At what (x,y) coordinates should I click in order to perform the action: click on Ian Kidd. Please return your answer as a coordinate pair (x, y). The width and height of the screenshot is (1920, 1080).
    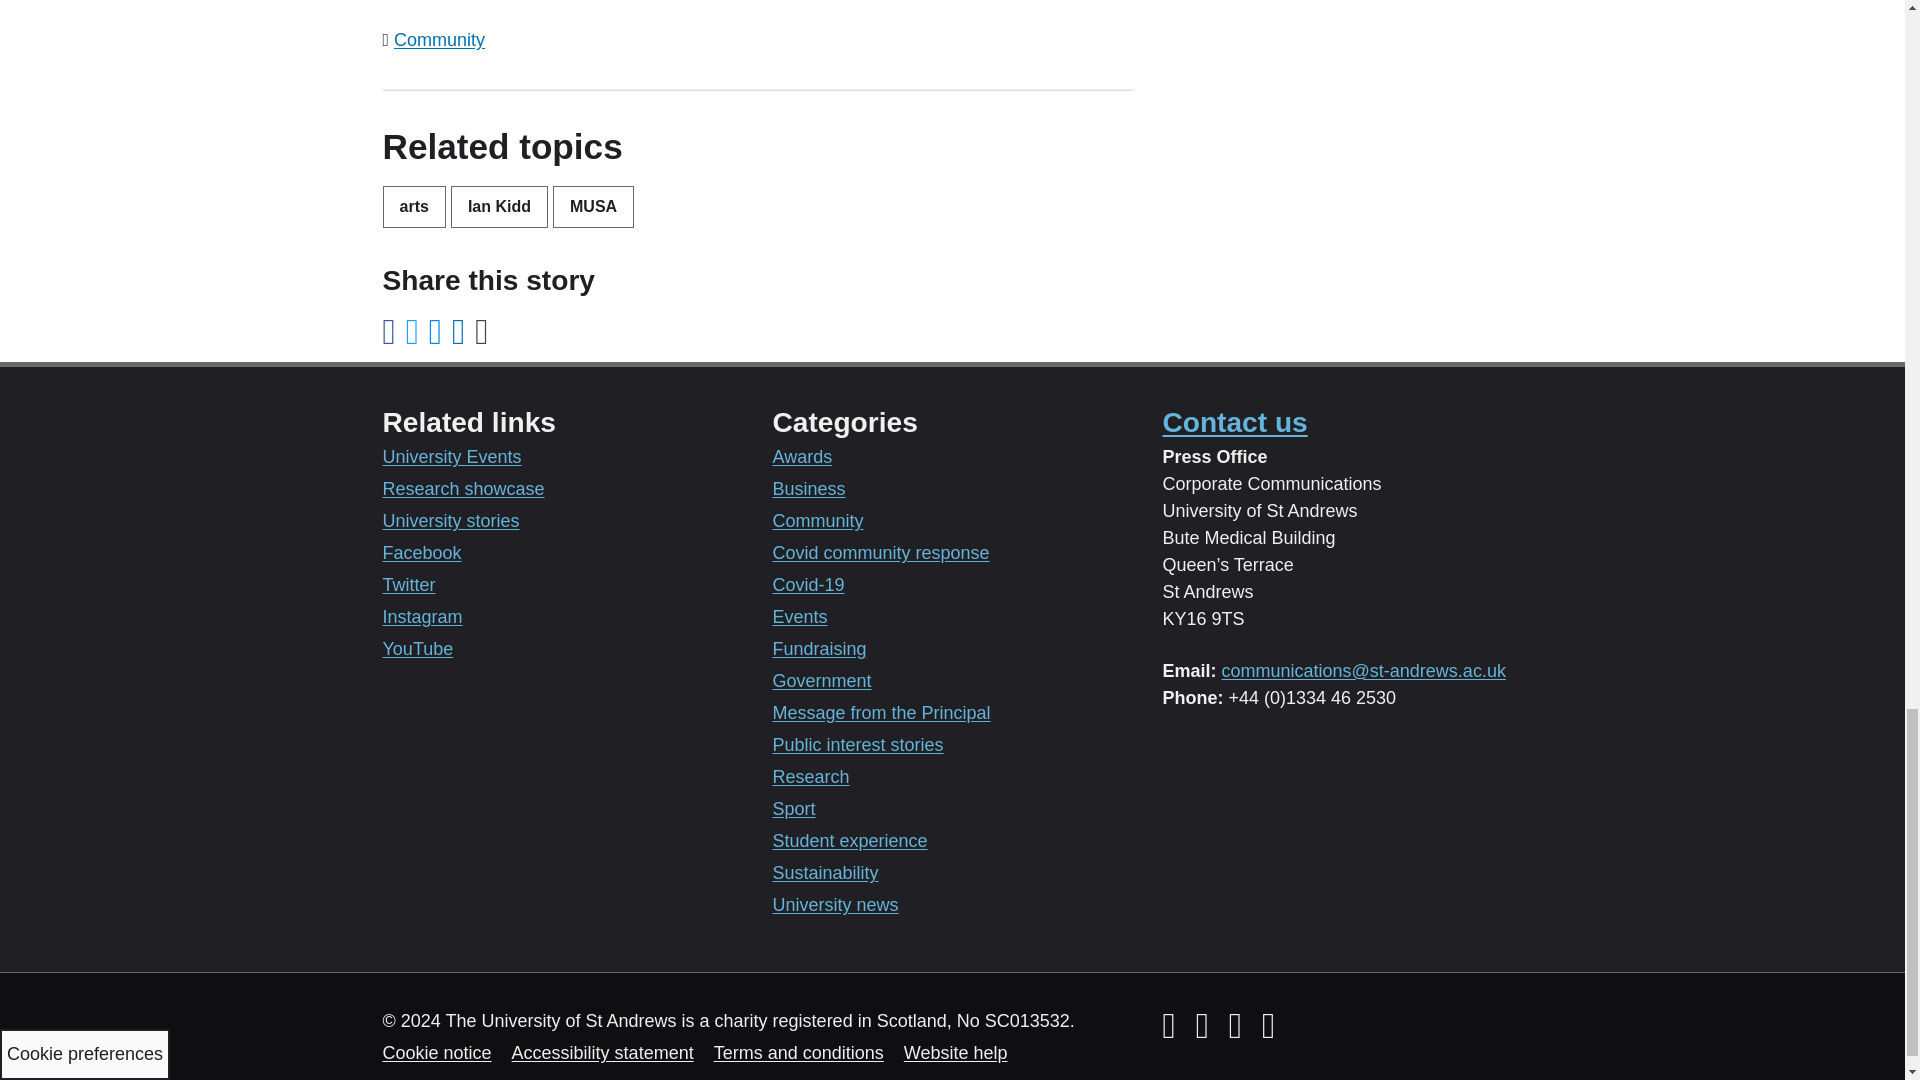
    Looking at the image, I should click on (499, 206).